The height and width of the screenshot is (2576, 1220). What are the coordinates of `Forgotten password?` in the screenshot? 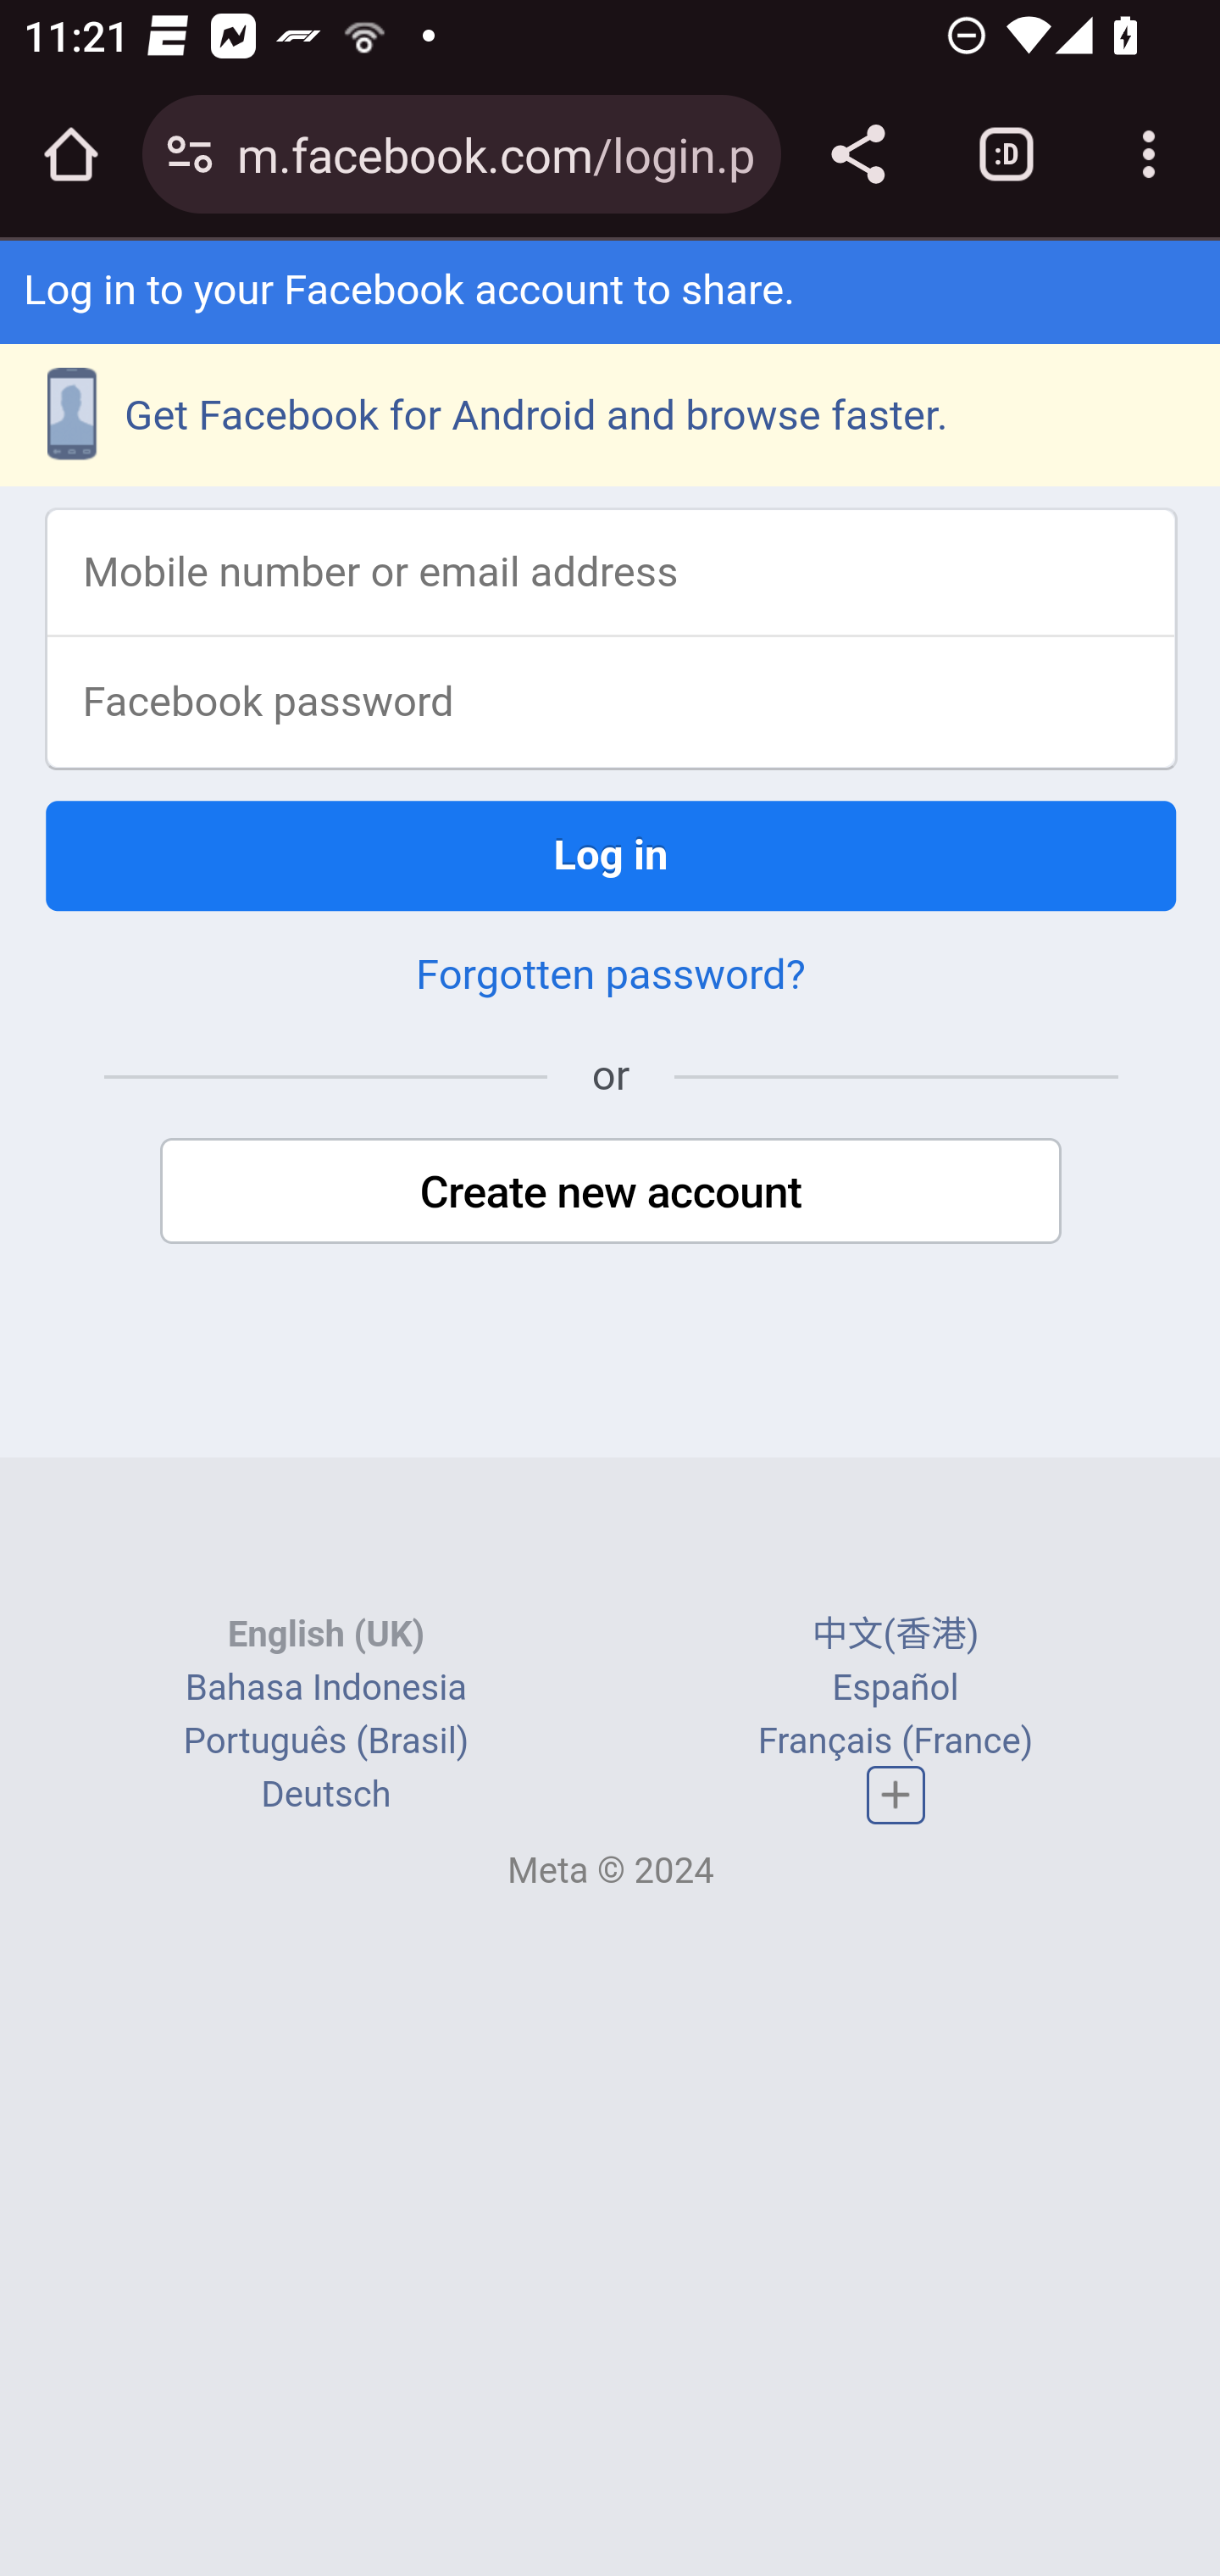 It's located at (610, 973).